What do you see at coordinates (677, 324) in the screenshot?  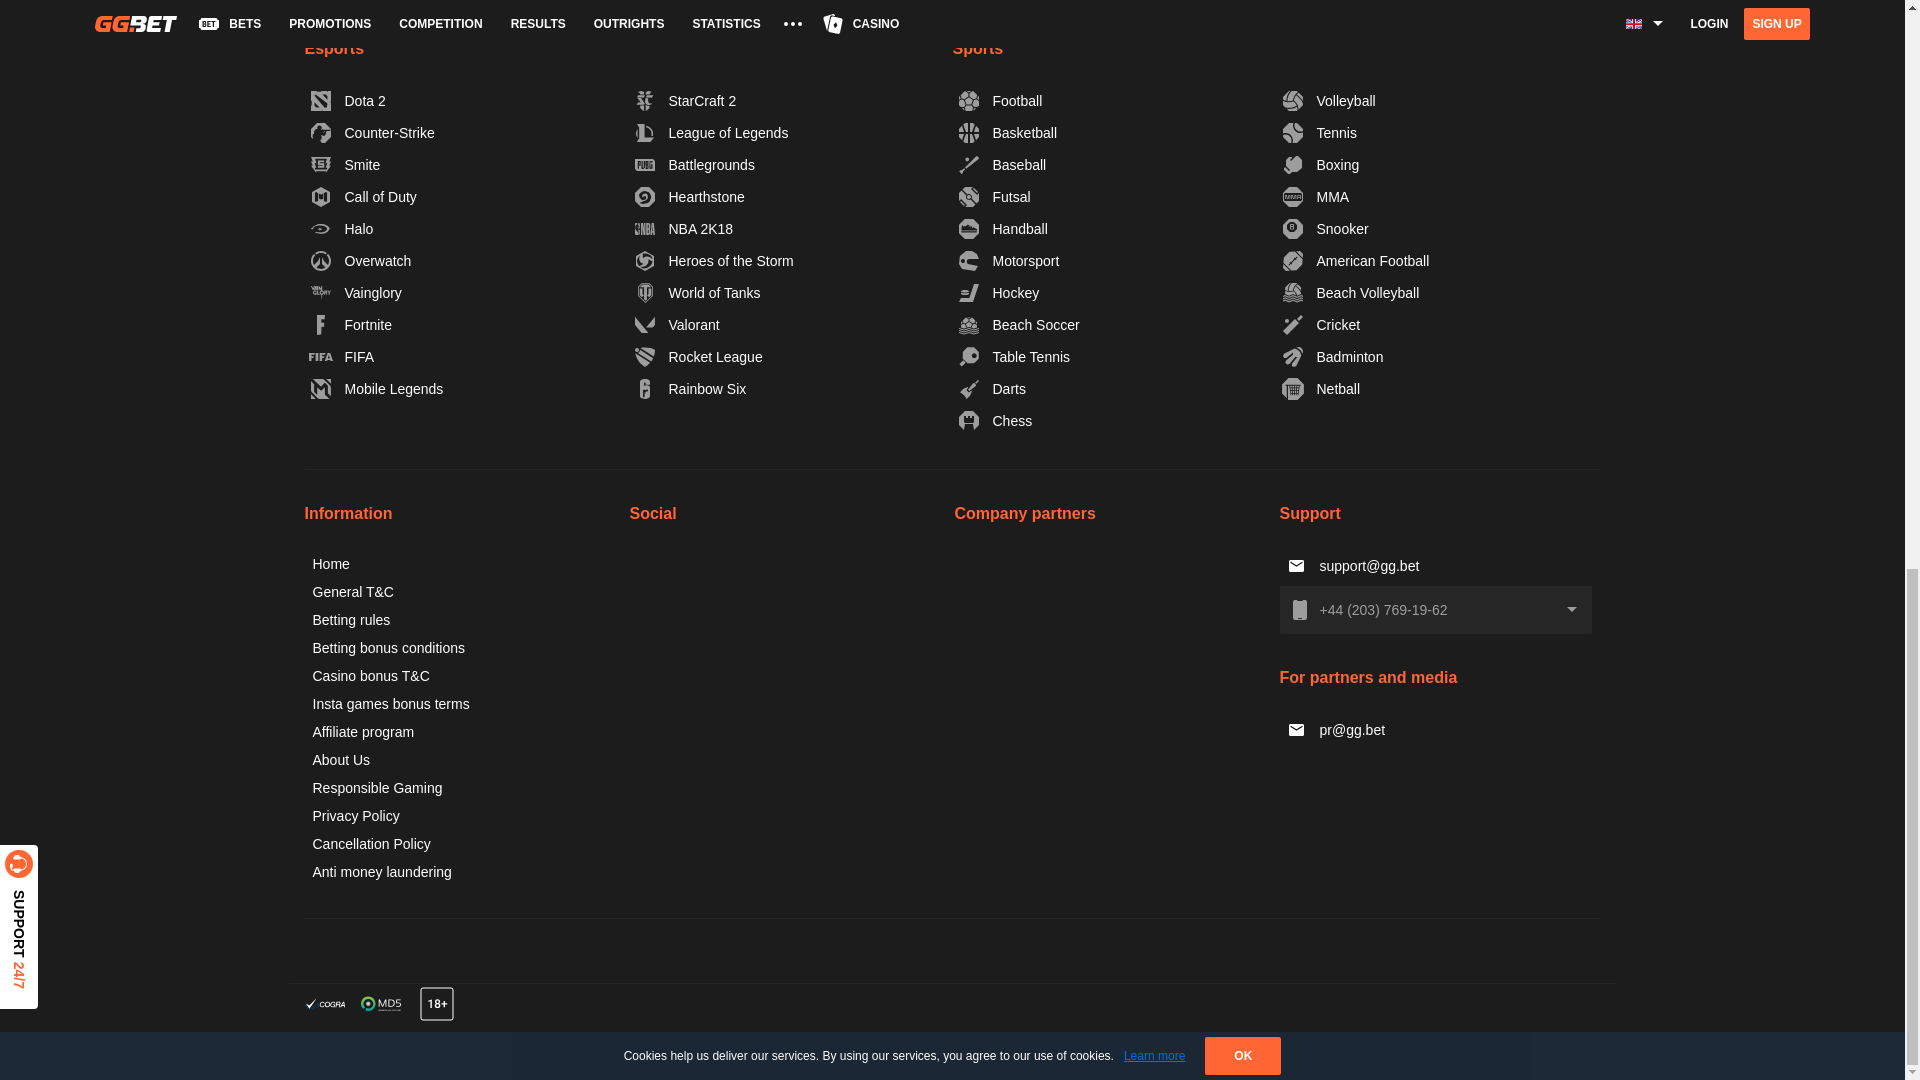 I see `Valorant` at bounding box center [677, 324].